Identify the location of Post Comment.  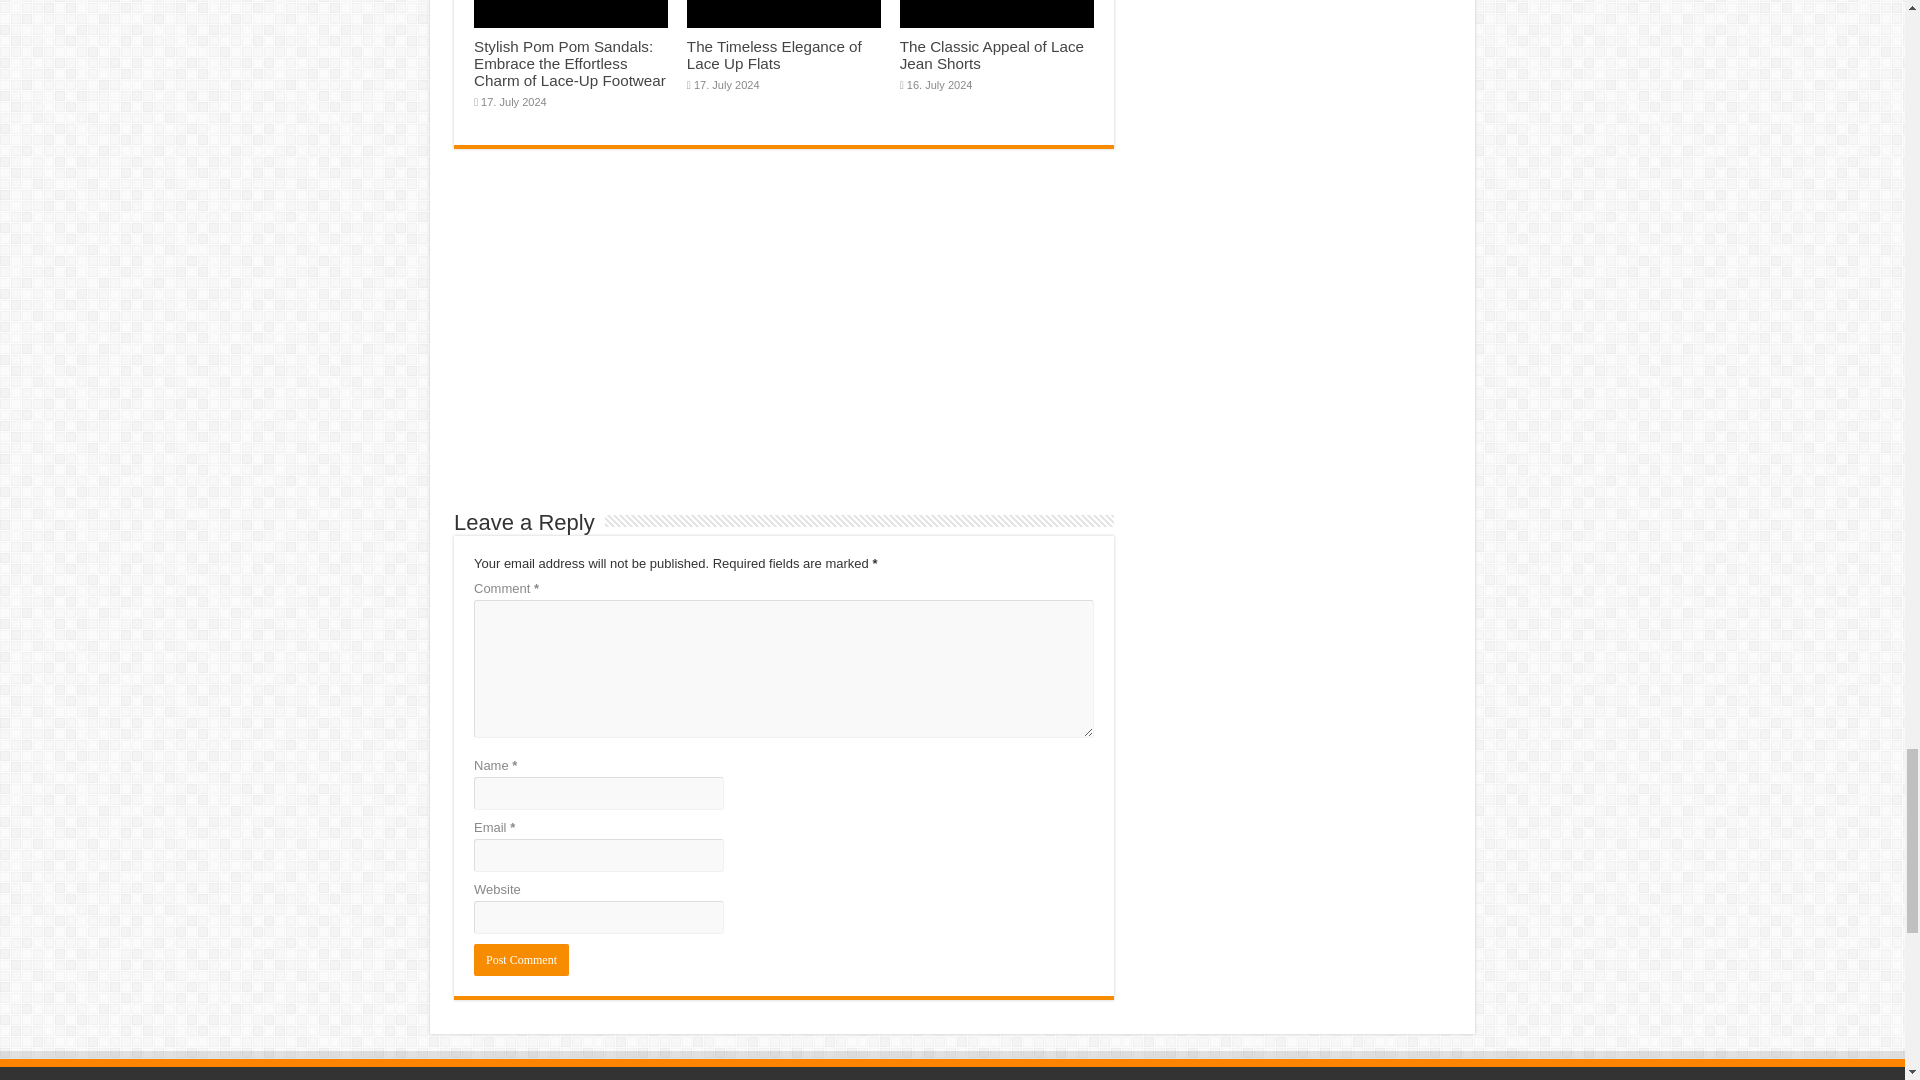
(521, 960).